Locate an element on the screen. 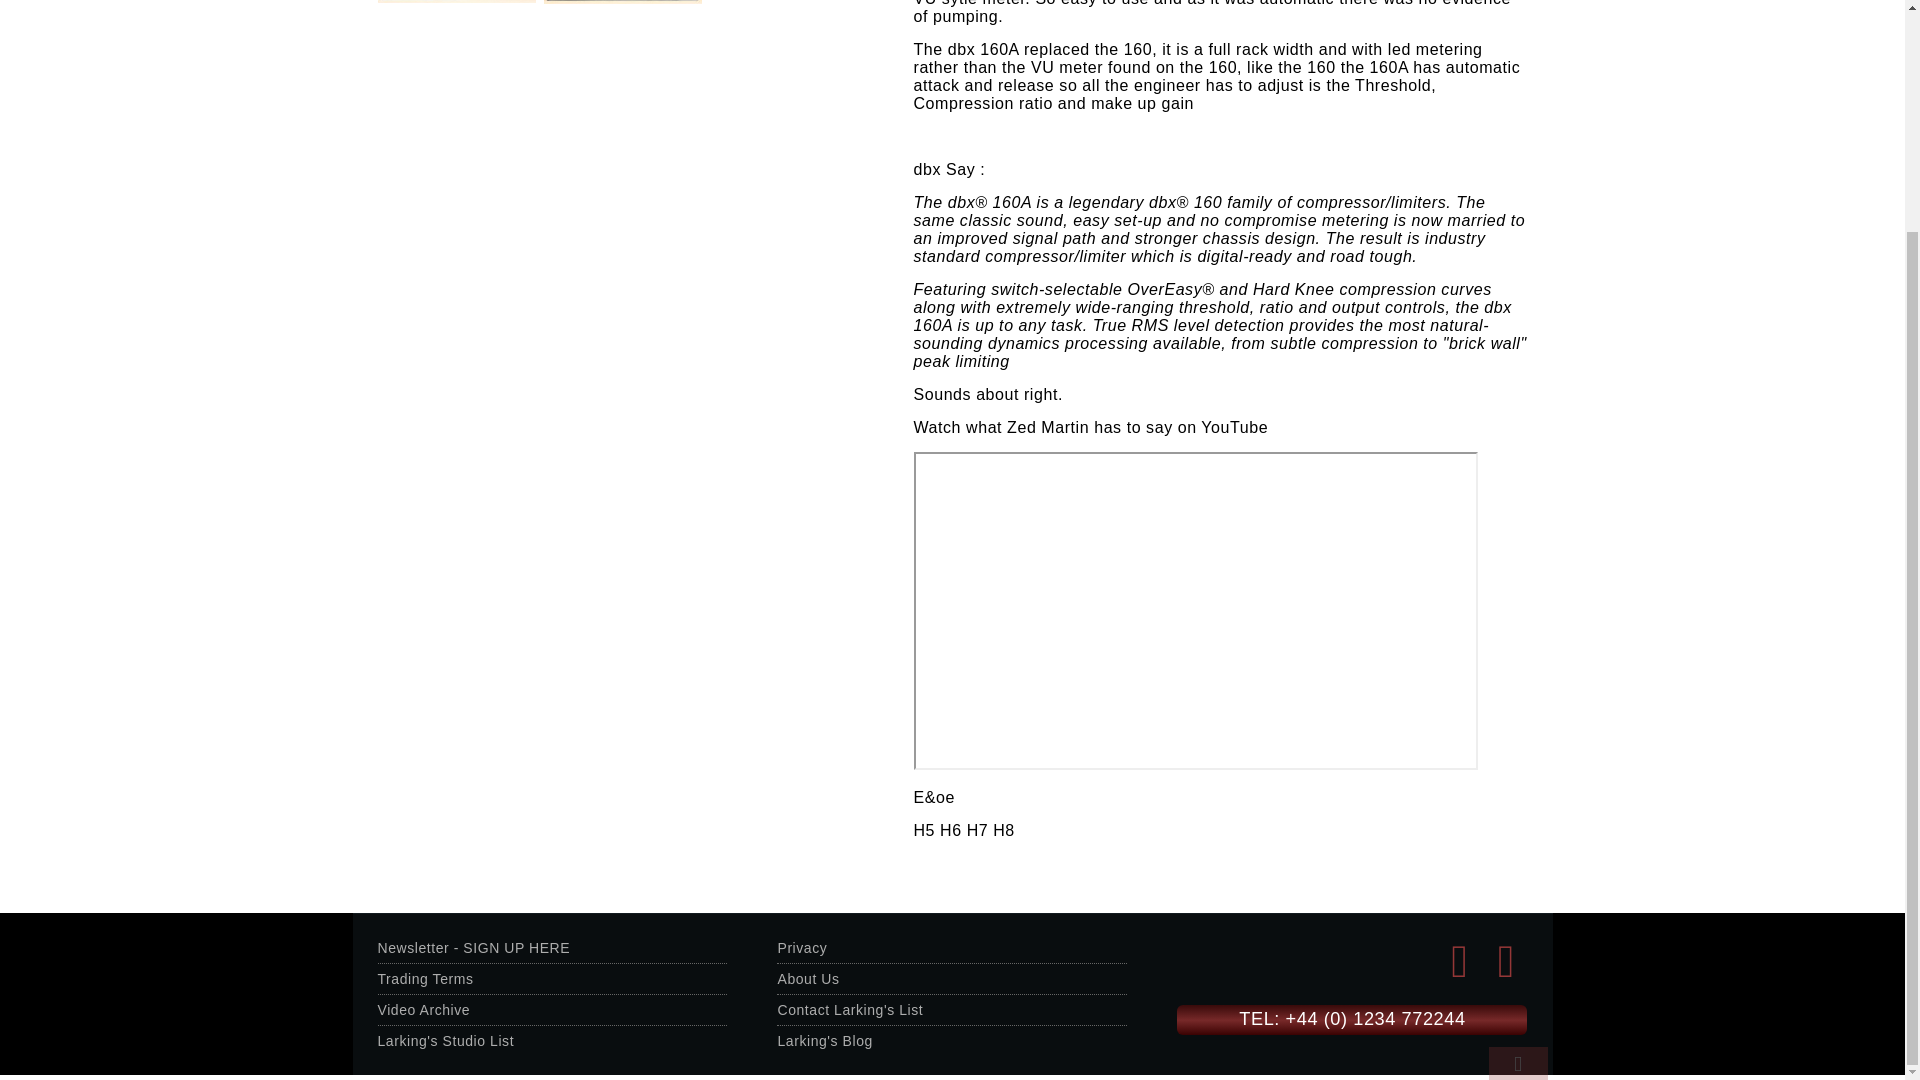  Video Archive is located at coordinates (424, 1010).